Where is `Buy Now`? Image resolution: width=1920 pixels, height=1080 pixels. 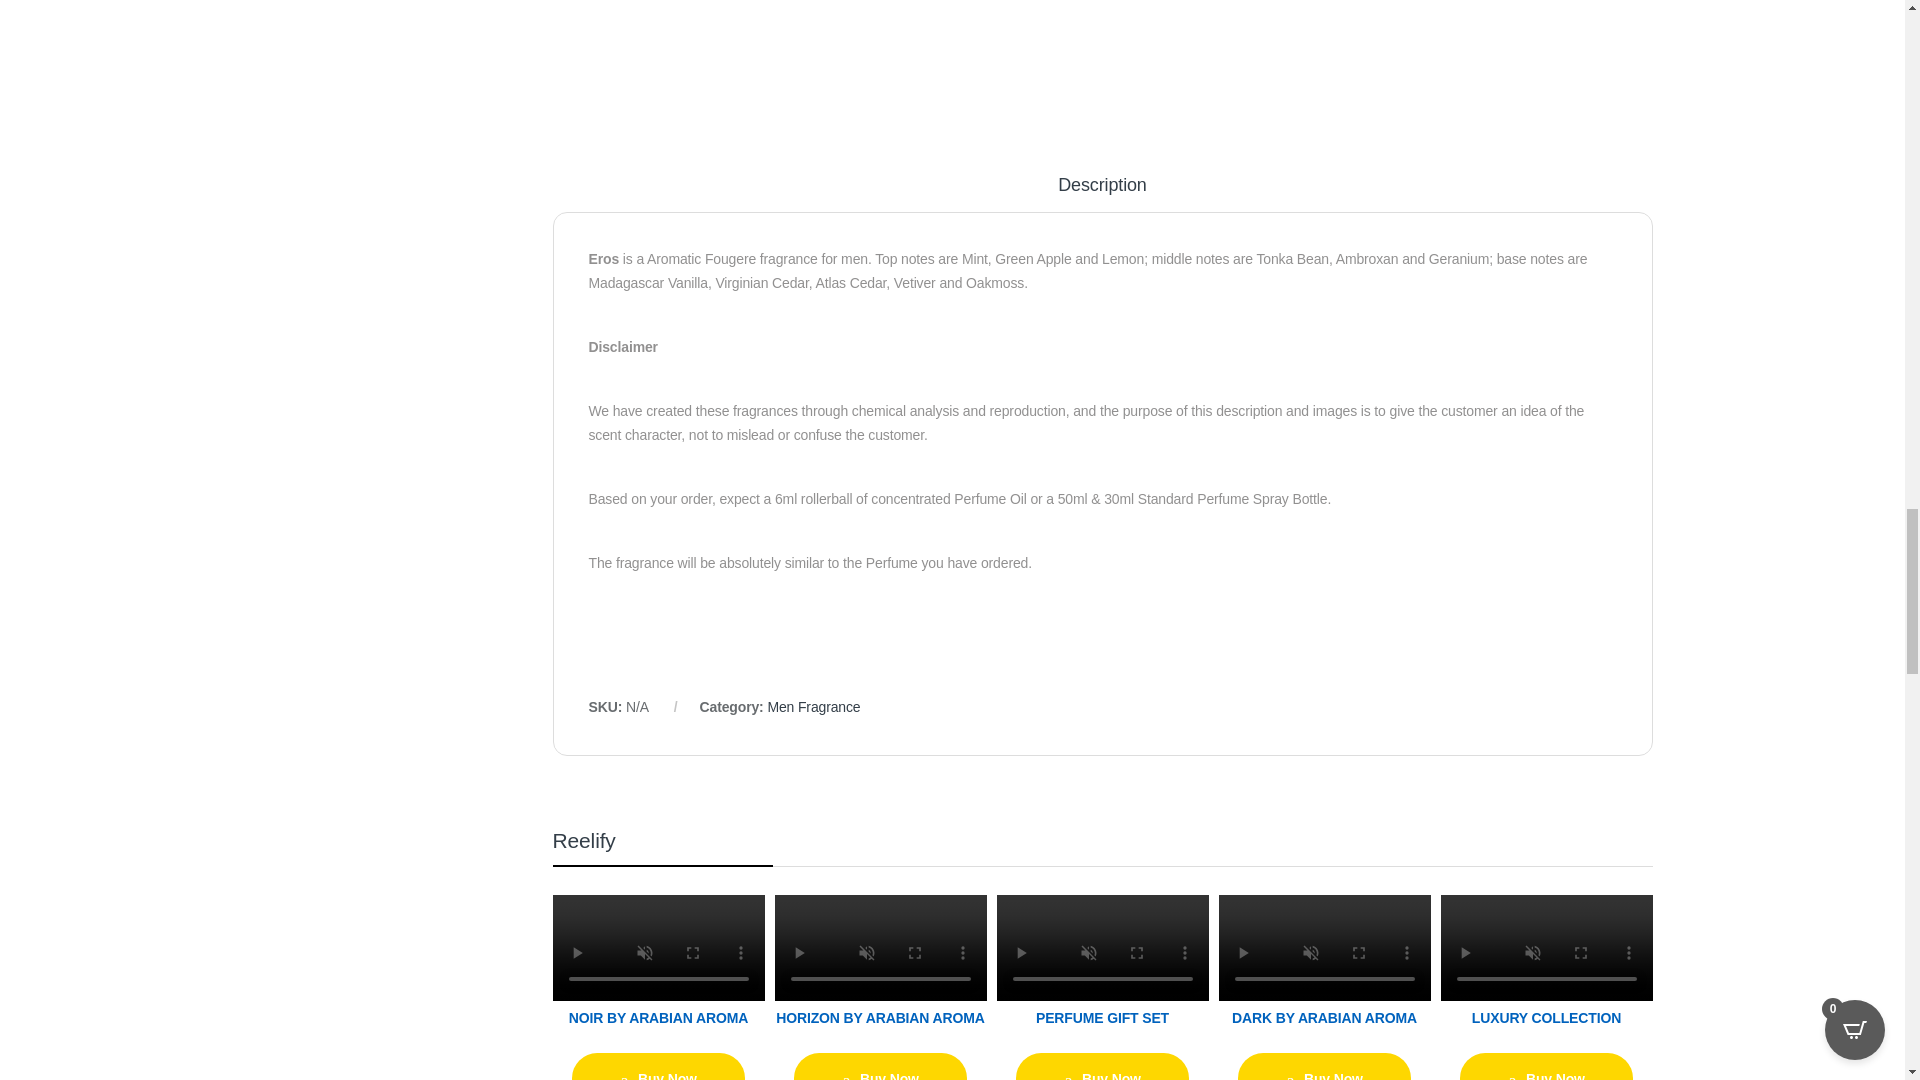 Buy Now is located at coordinates (1102, 1066).